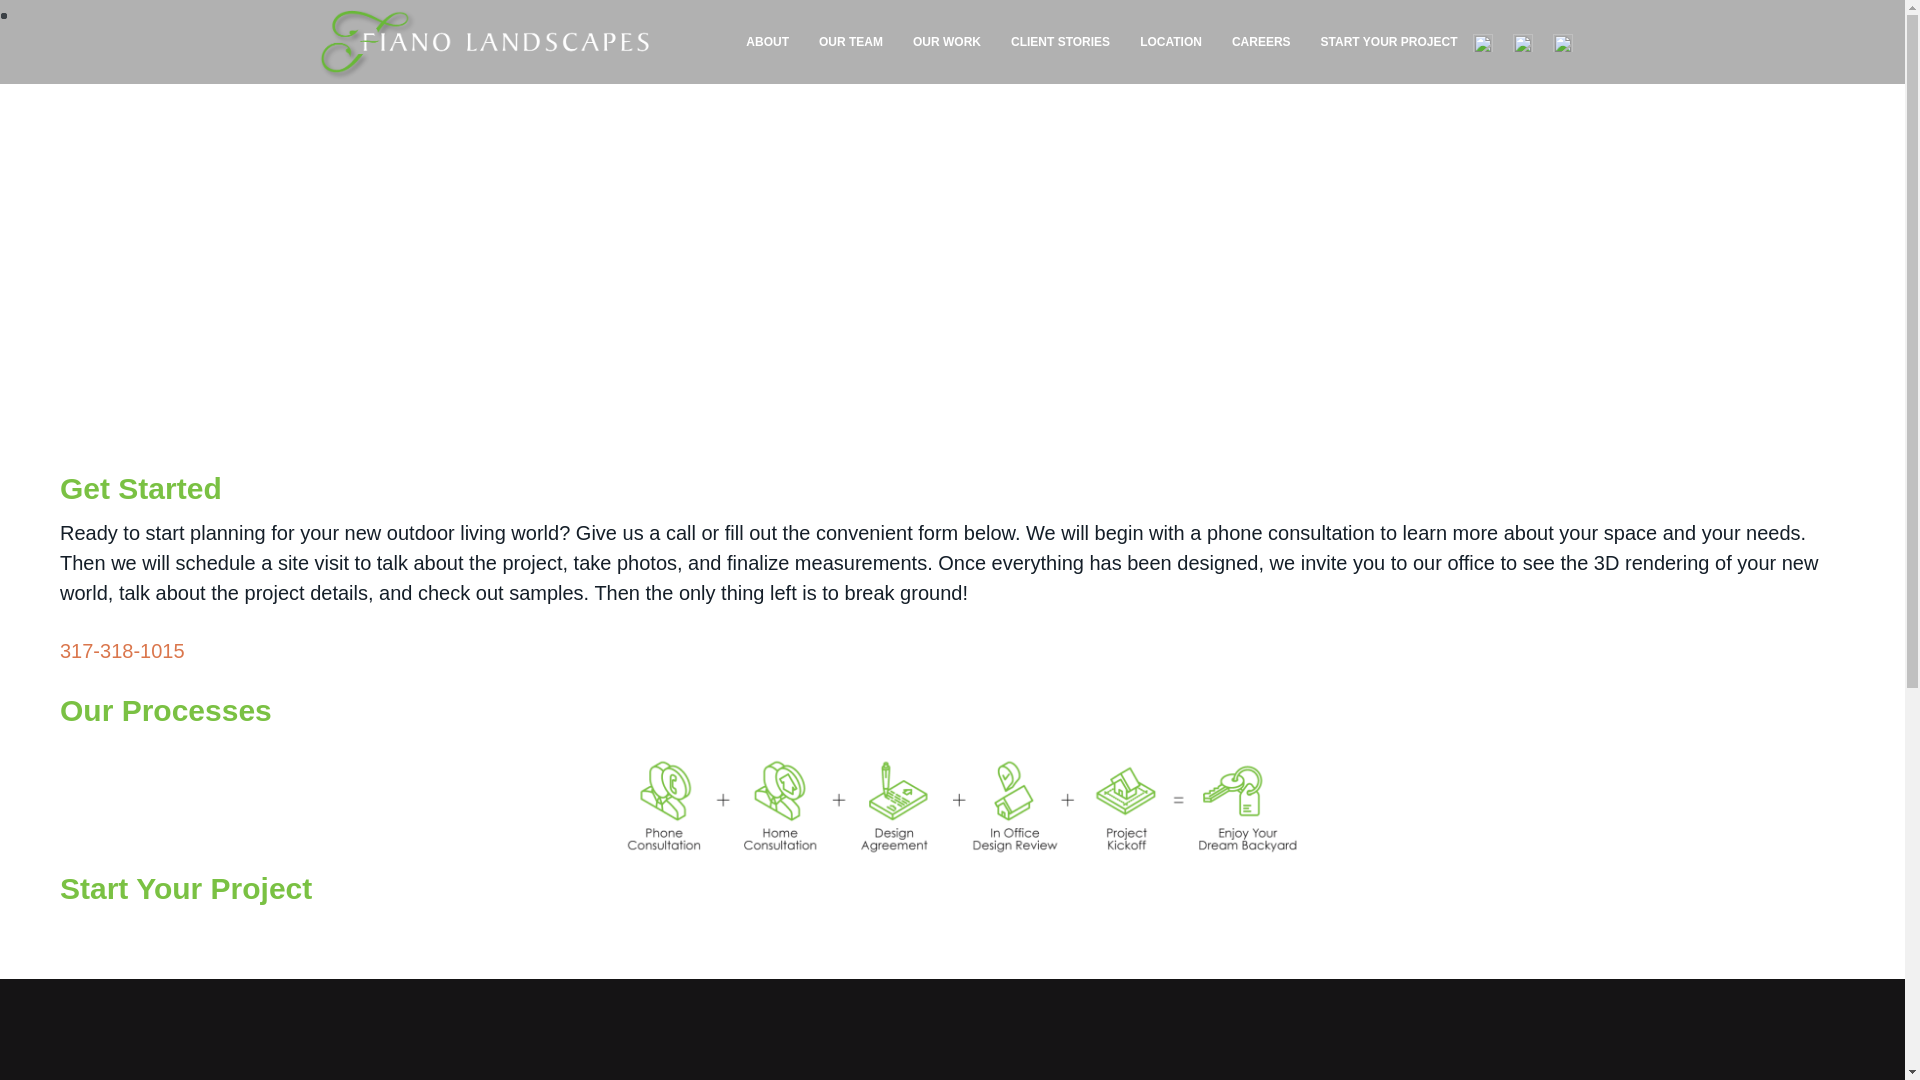 The image size is (1920, 1080). Describe the element at coordinates (1060, 42) in the screenshot. I see `CLIENT STORIES` at that location.